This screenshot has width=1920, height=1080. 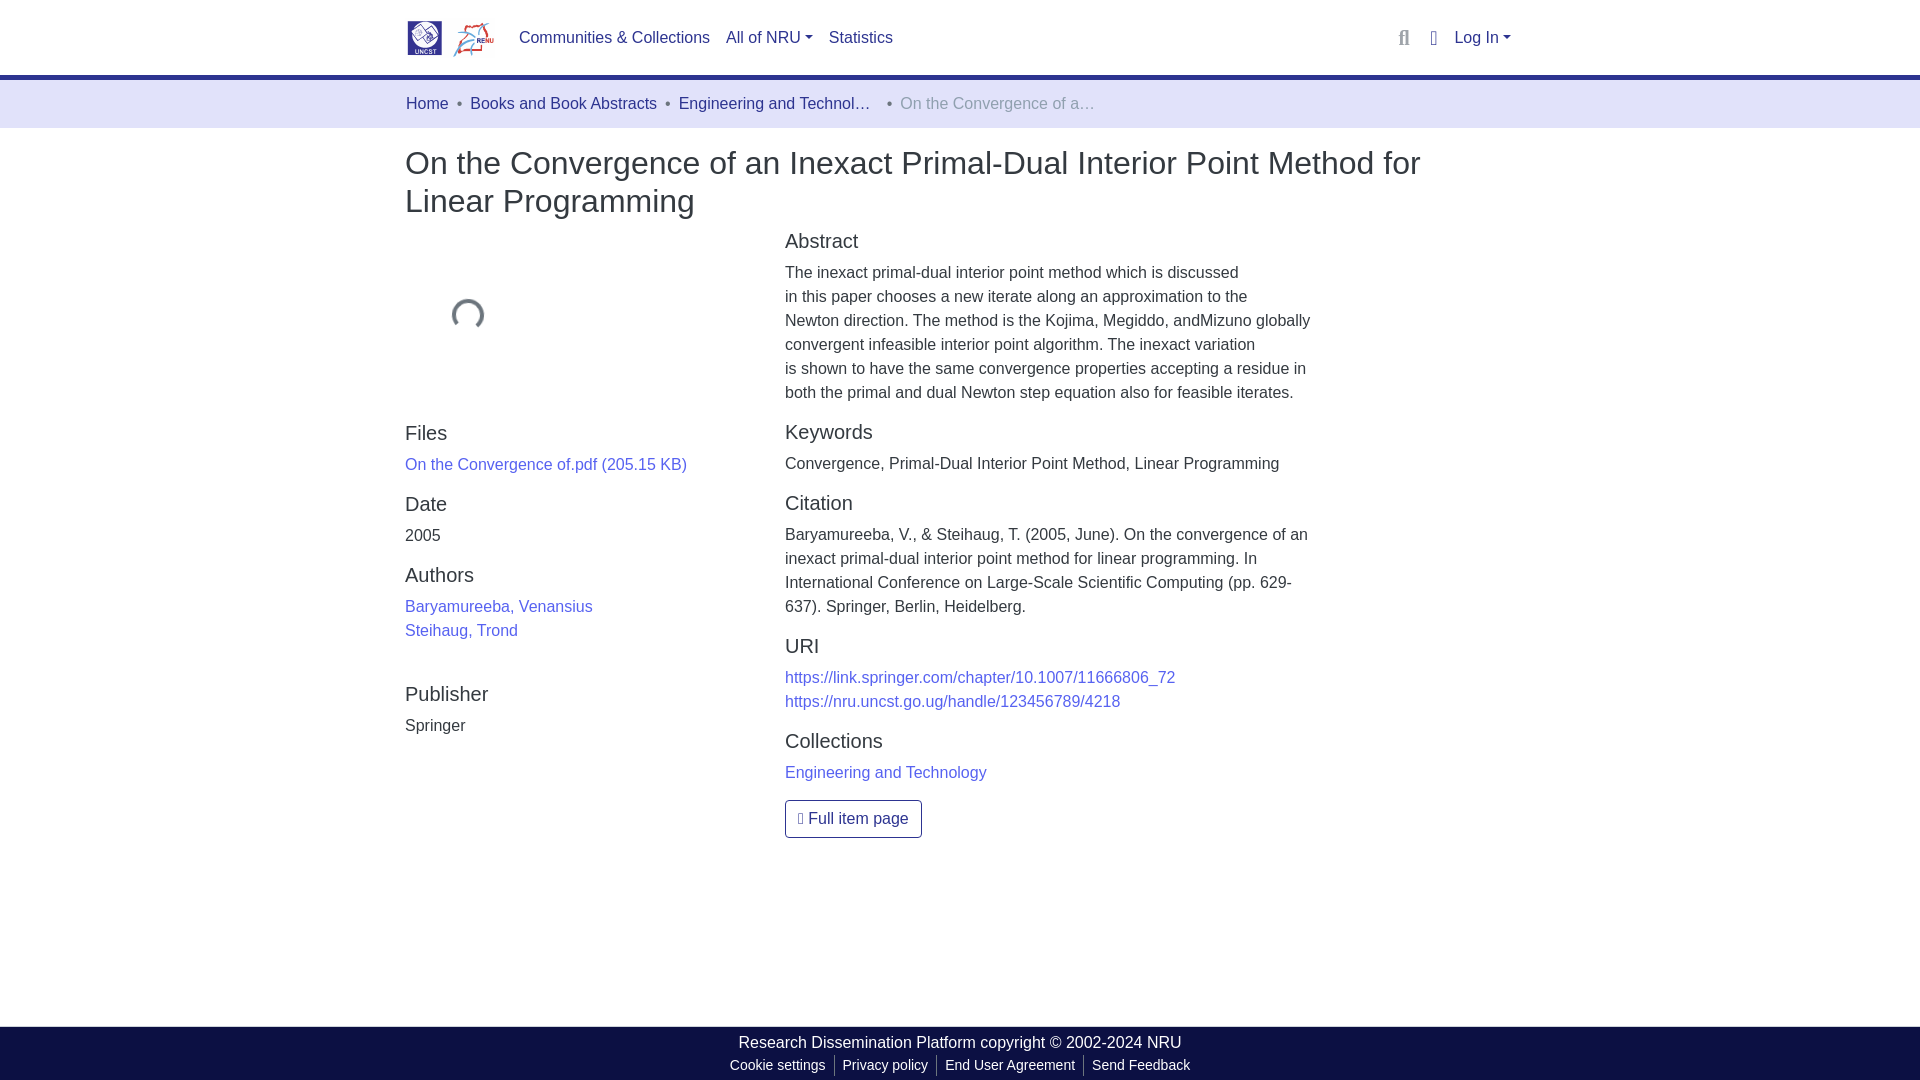 What do you see at coordinates (1009, 1065) in the screenshot?
I see `End User Agreement` at bounding box center [1009, 1065].